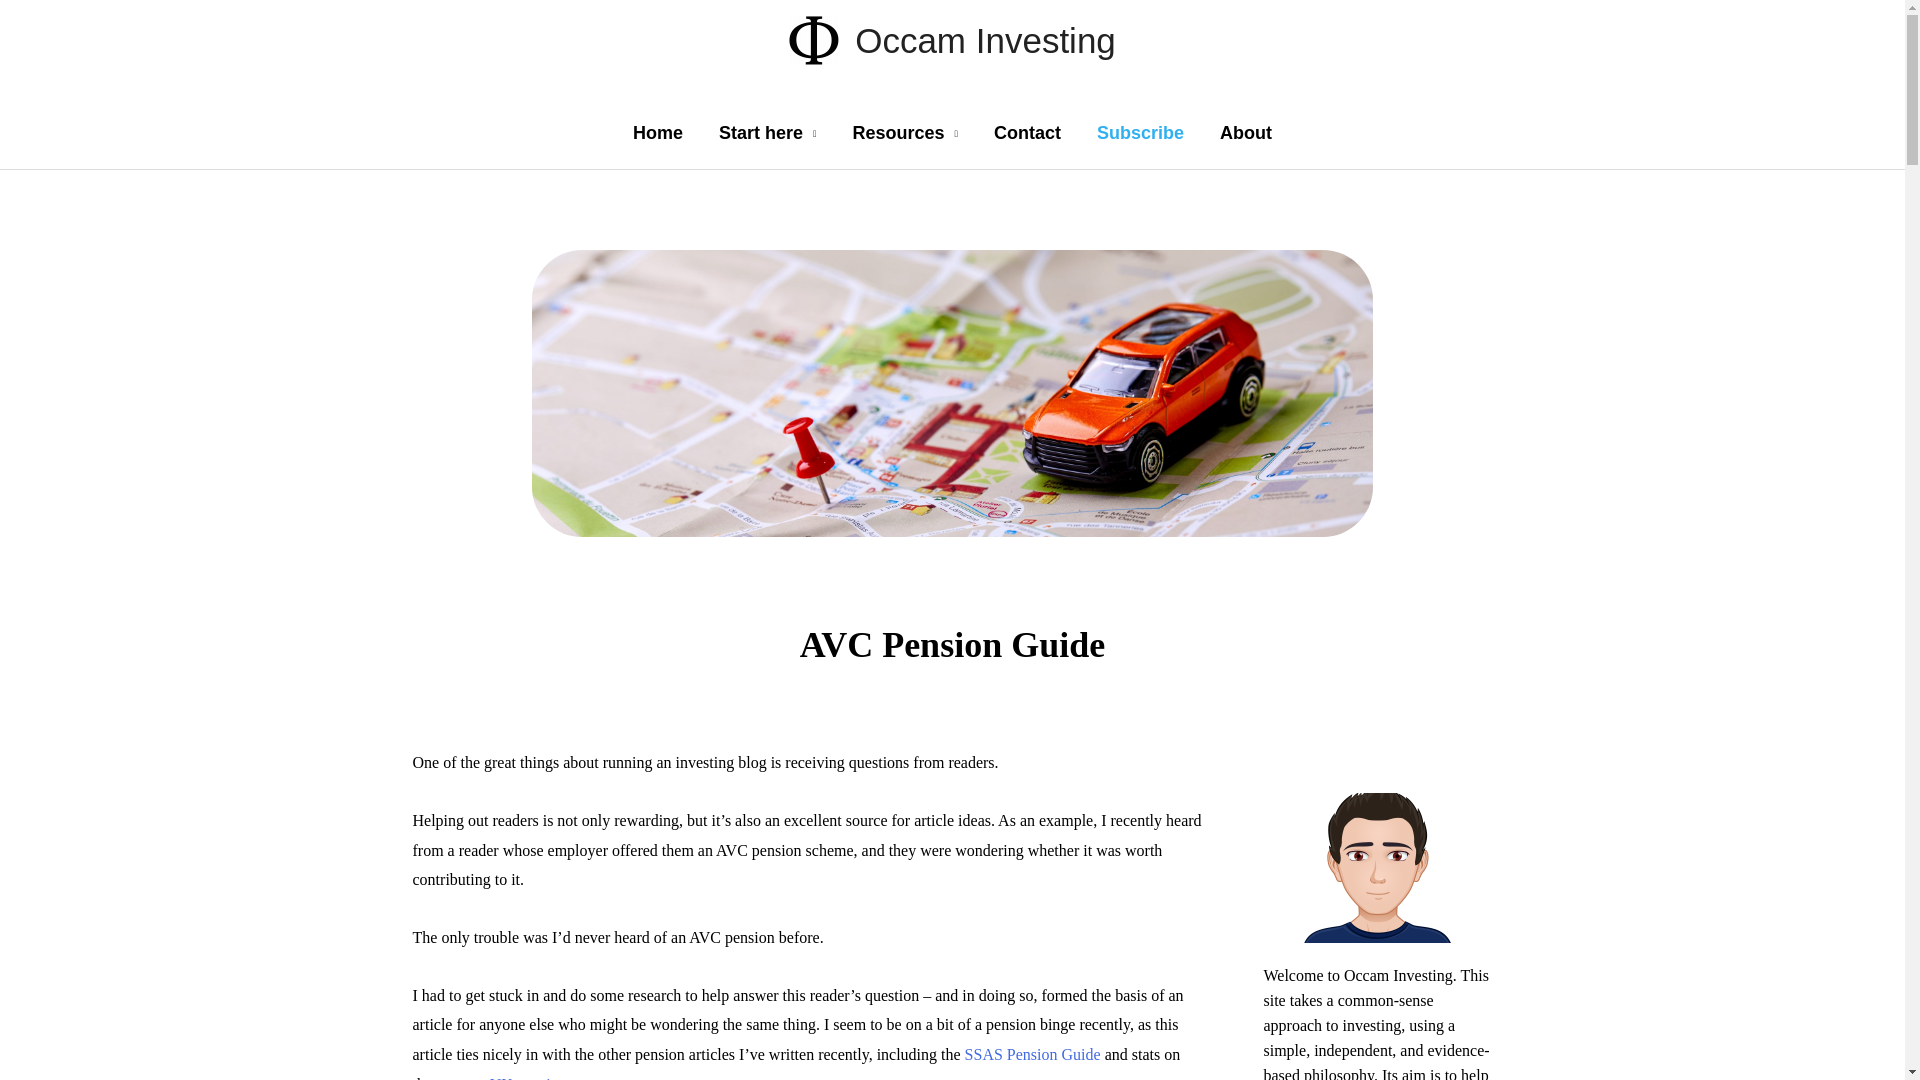 This screenshot has width=1920, height=1080. Describe the element at coordinates (768, 132) in the screenshot. I see `Start here` at that location.